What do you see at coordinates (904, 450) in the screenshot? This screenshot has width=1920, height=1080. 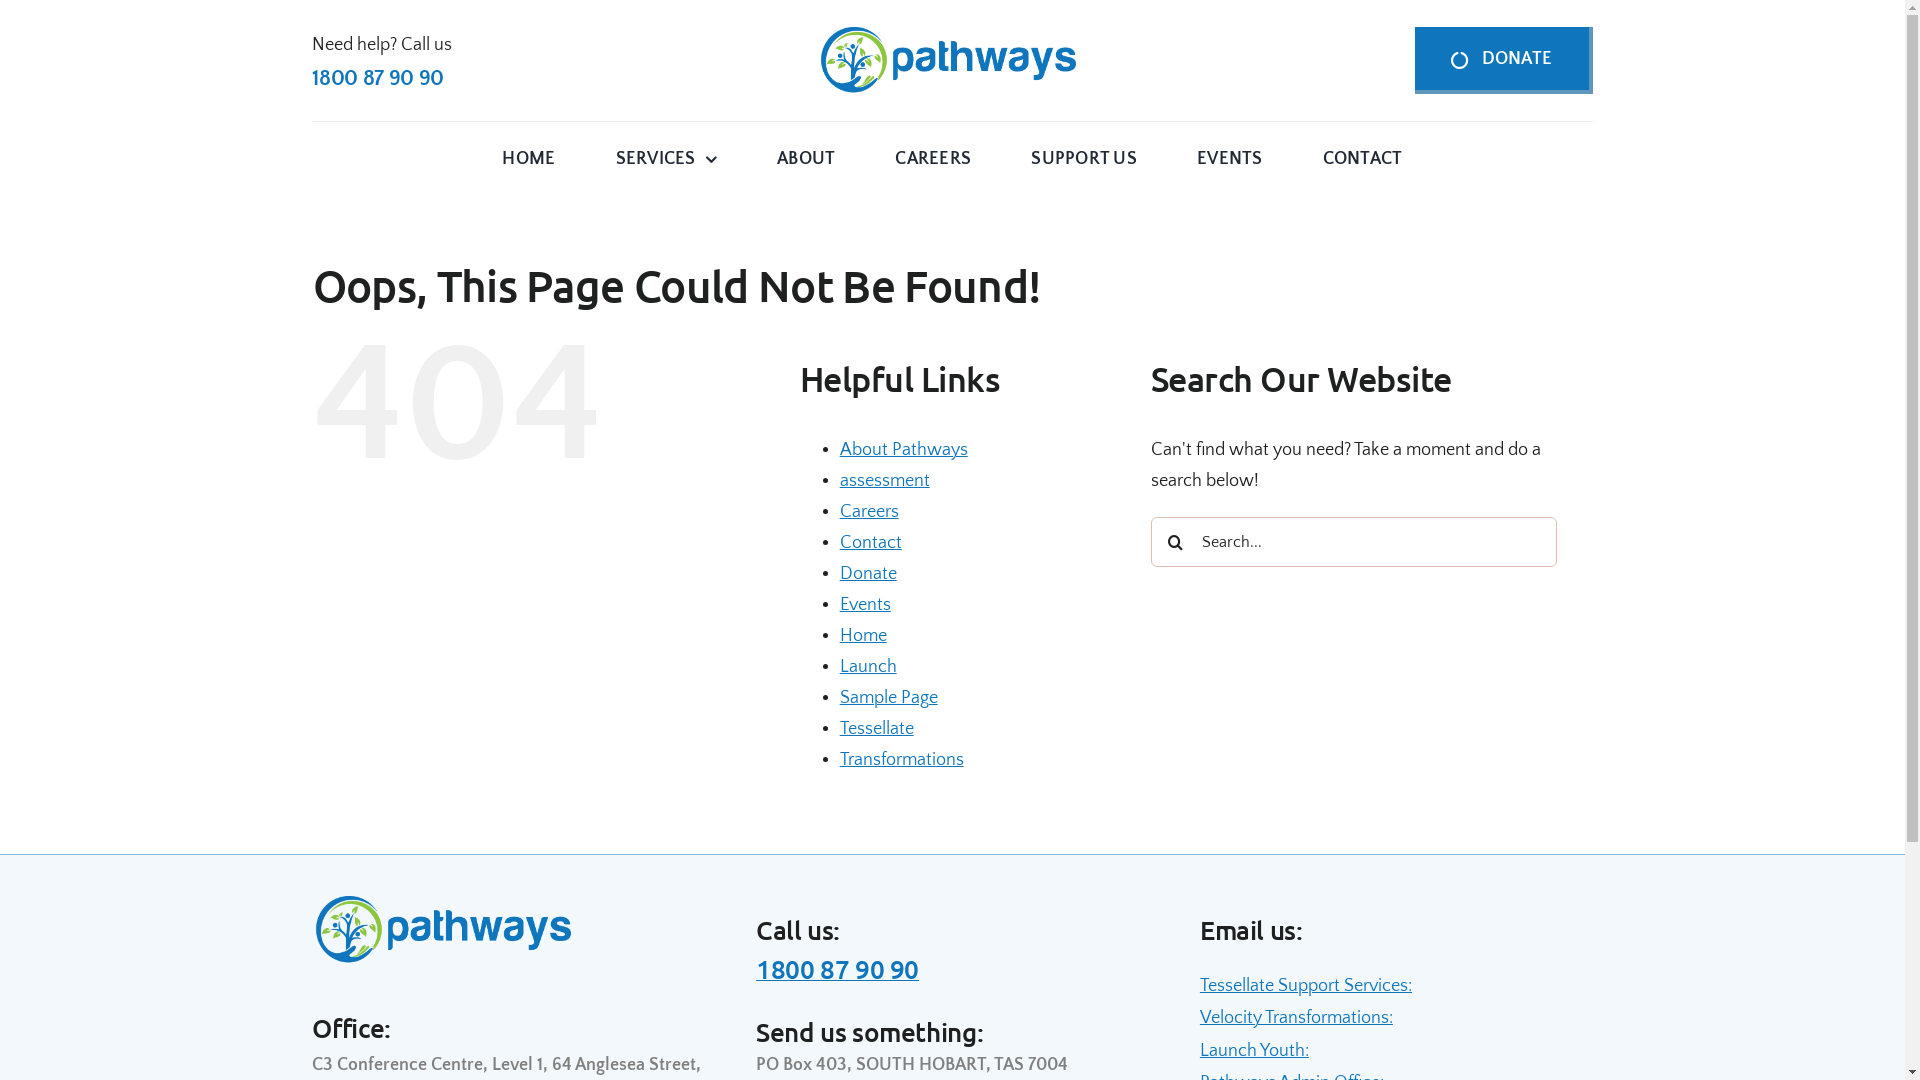 I see `About Pathways` at bounding box center [904, 450].